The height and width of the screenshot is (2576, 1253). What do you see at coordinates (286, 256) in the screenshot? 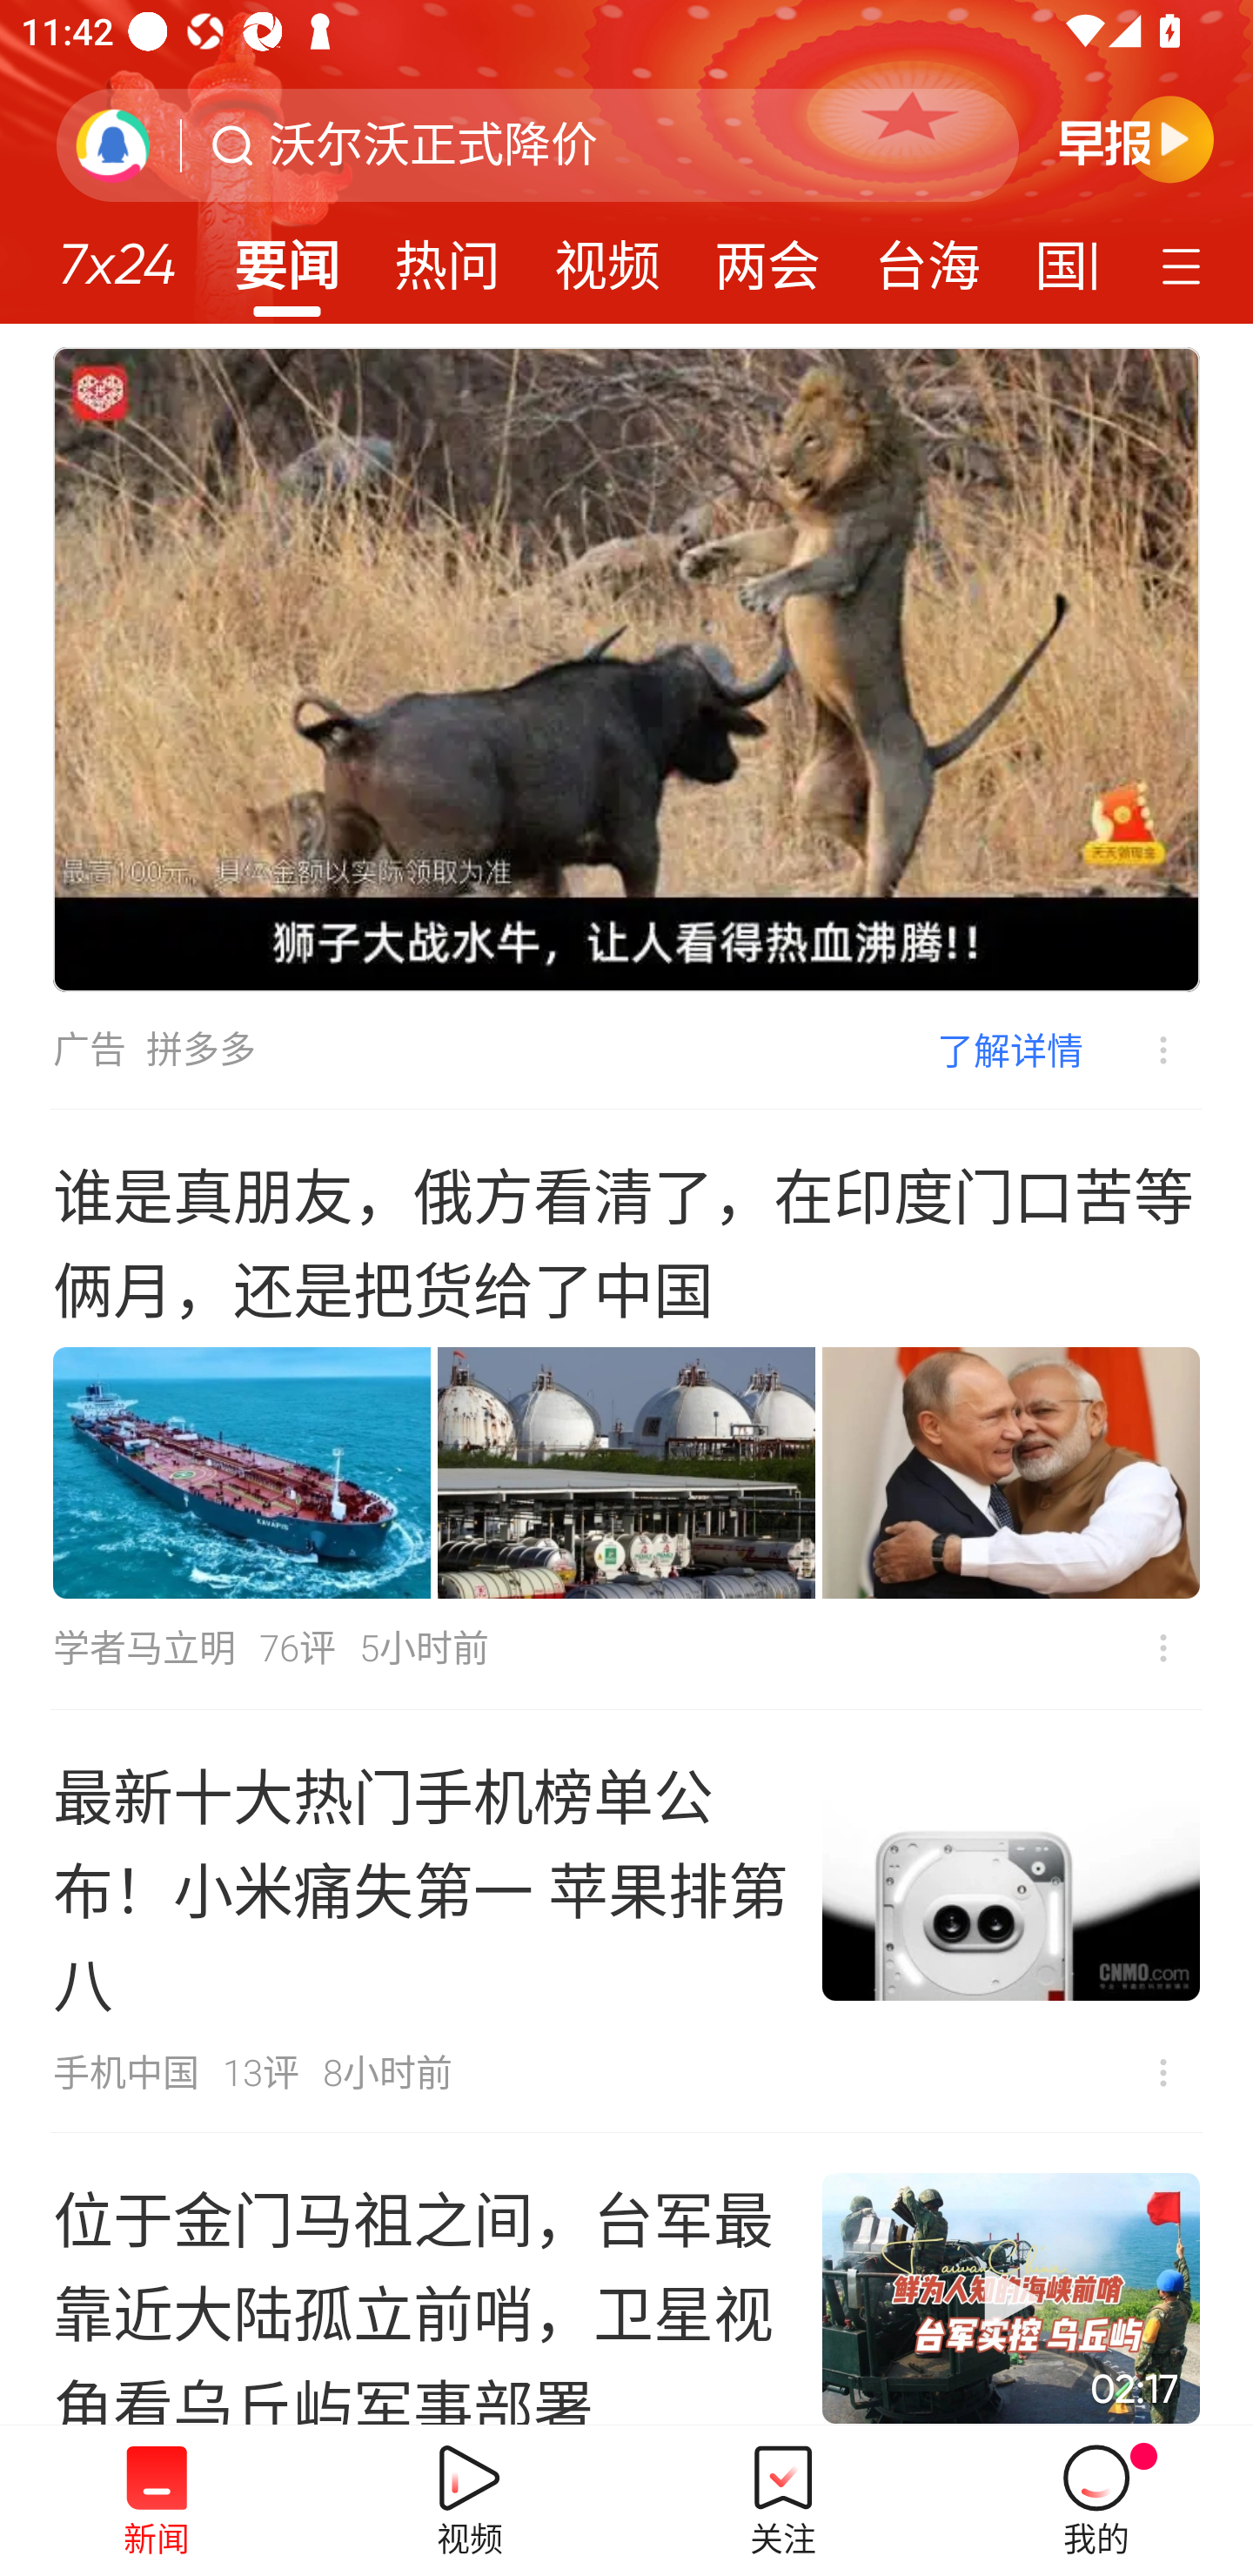
I see `要闻` at bounding box center [286, 256].